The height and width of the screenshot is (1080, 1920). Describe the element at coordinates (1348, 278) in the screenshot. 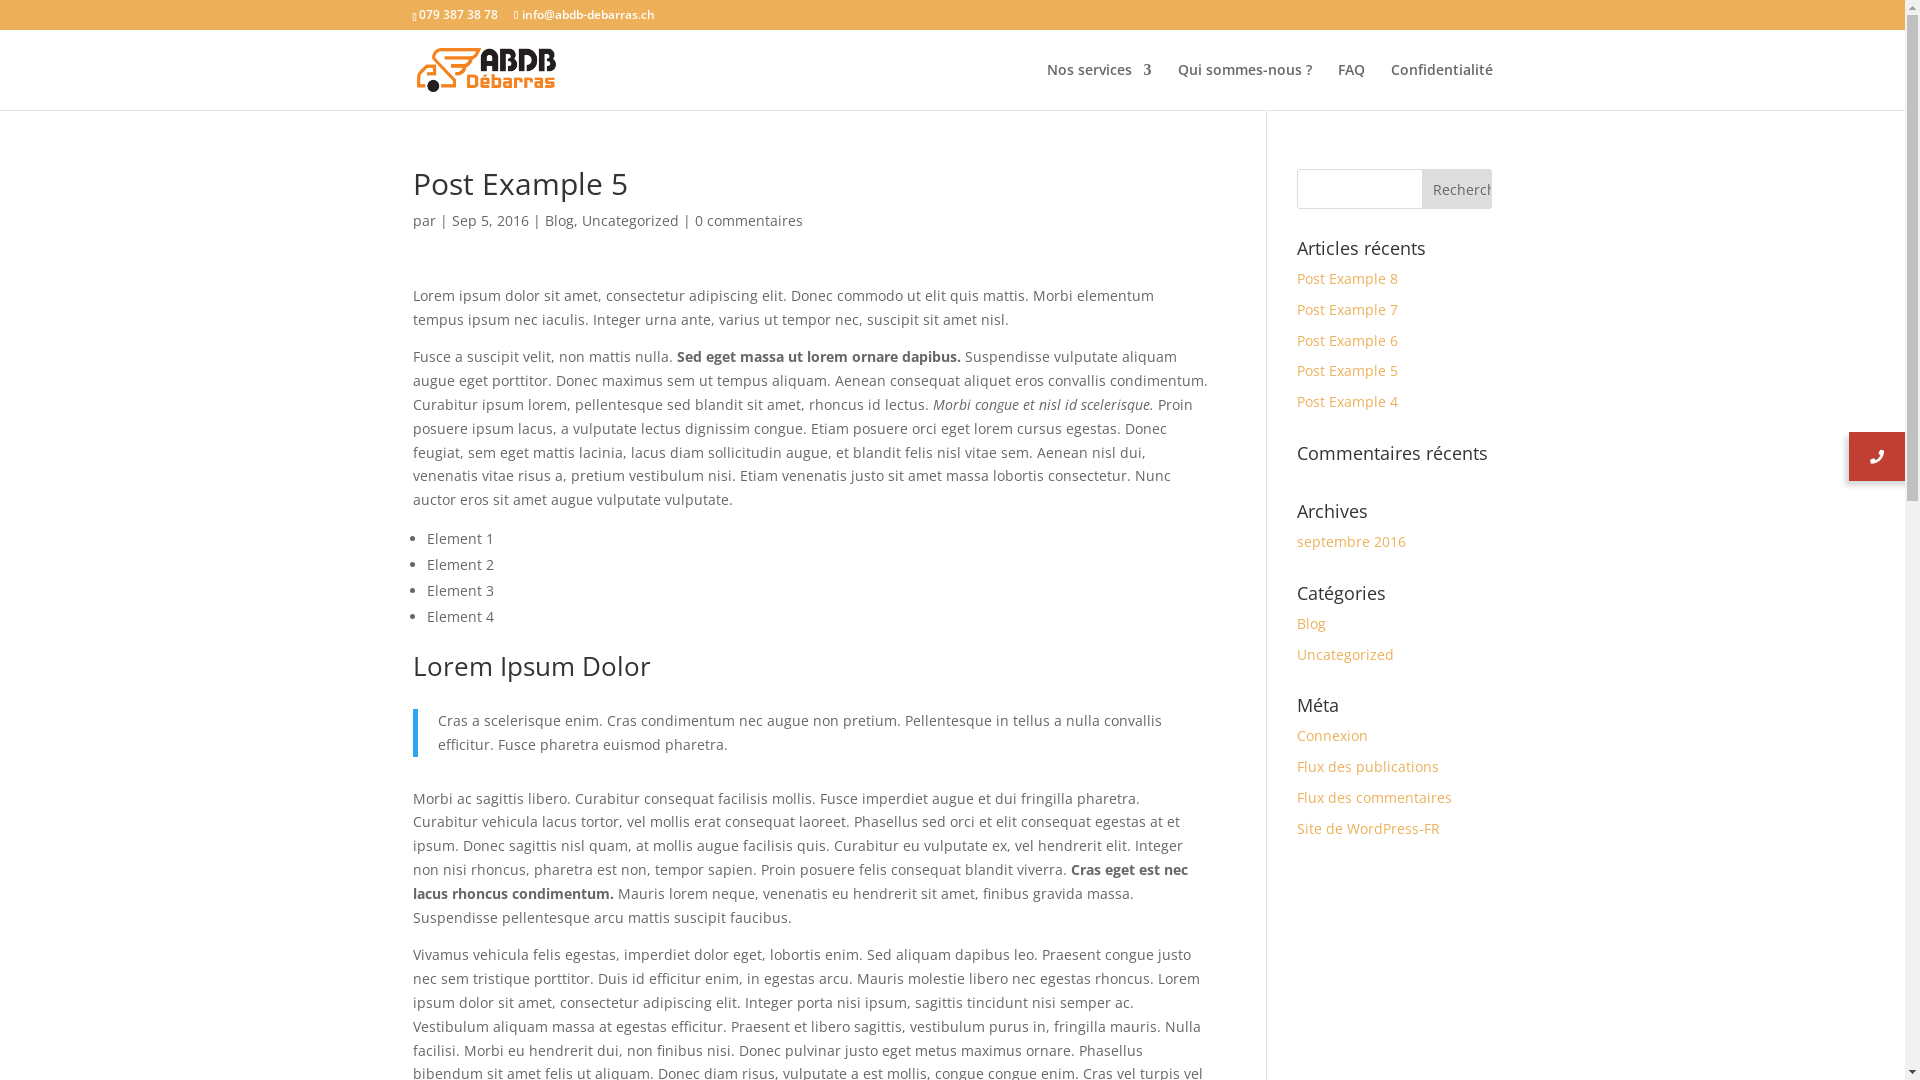

I see `Post Example 8` at that location.